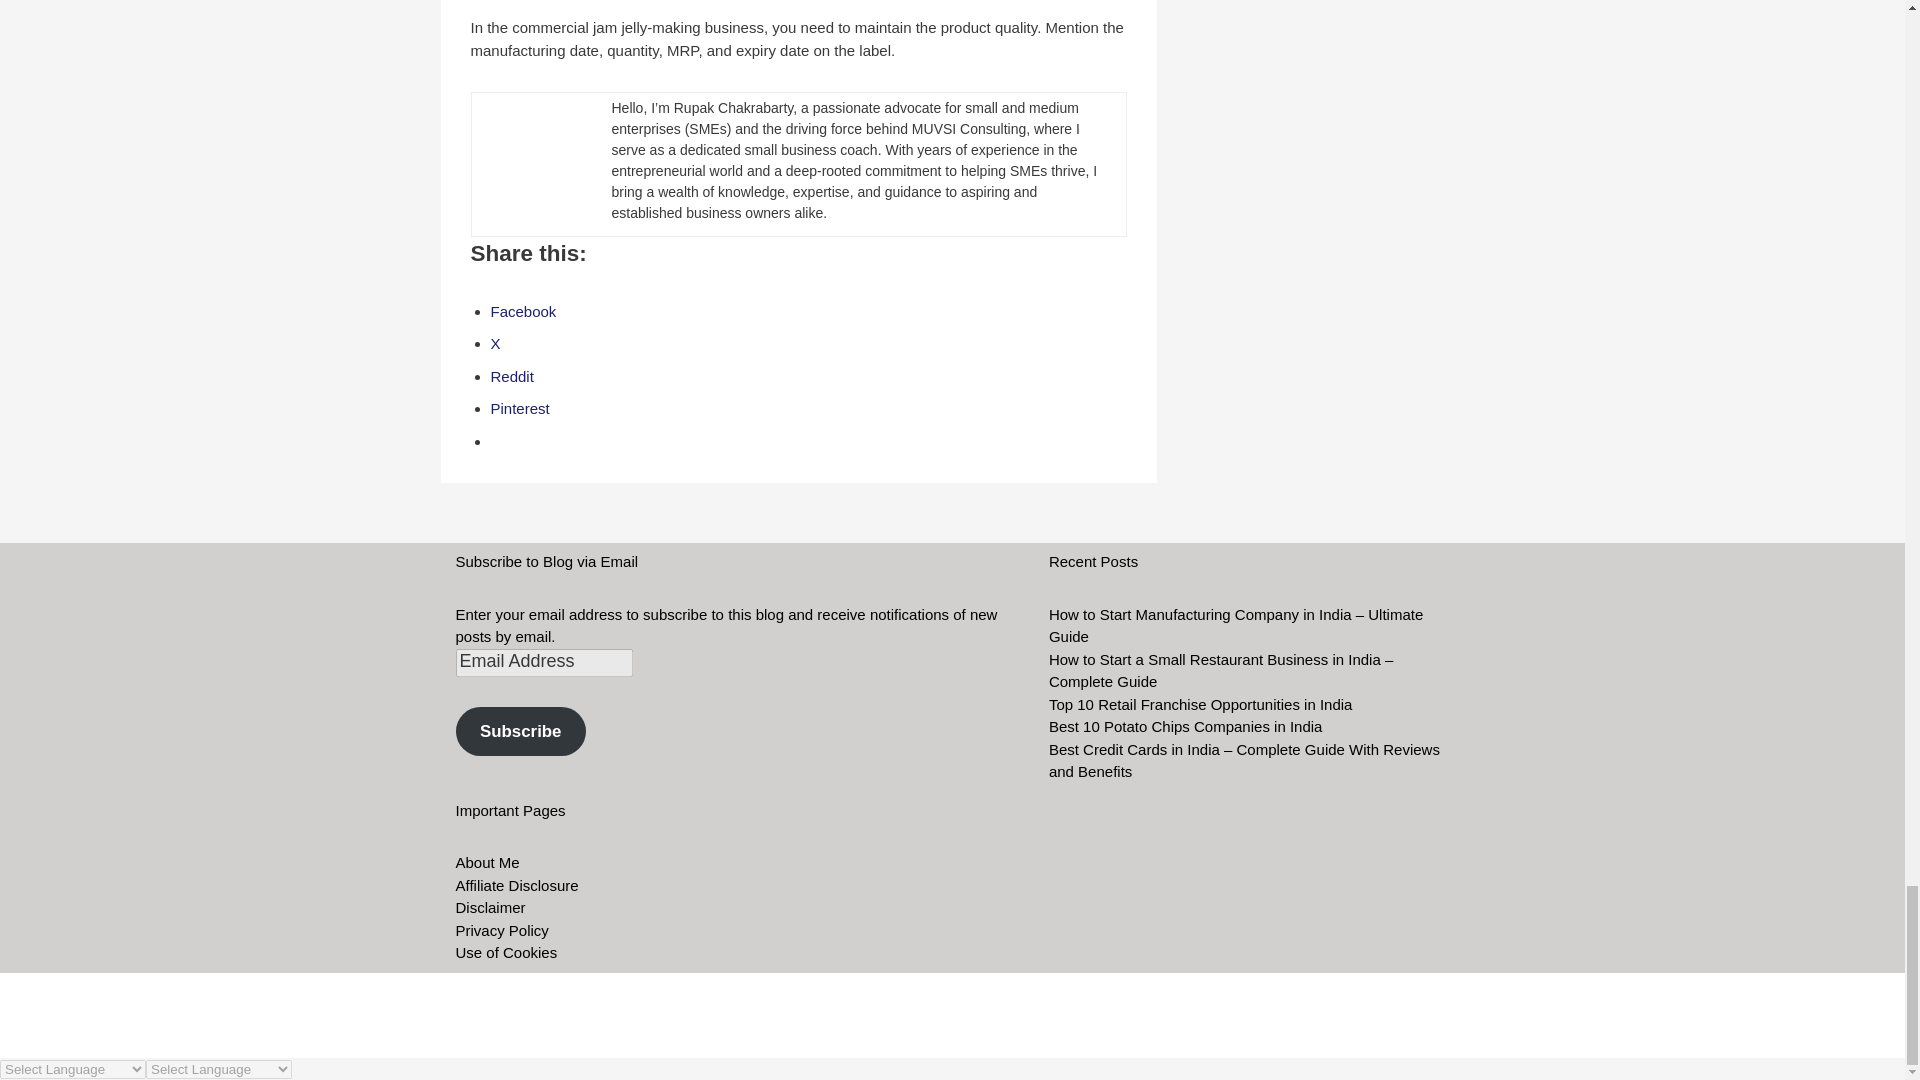  I want to click on Pinterest, so click(519, 408).